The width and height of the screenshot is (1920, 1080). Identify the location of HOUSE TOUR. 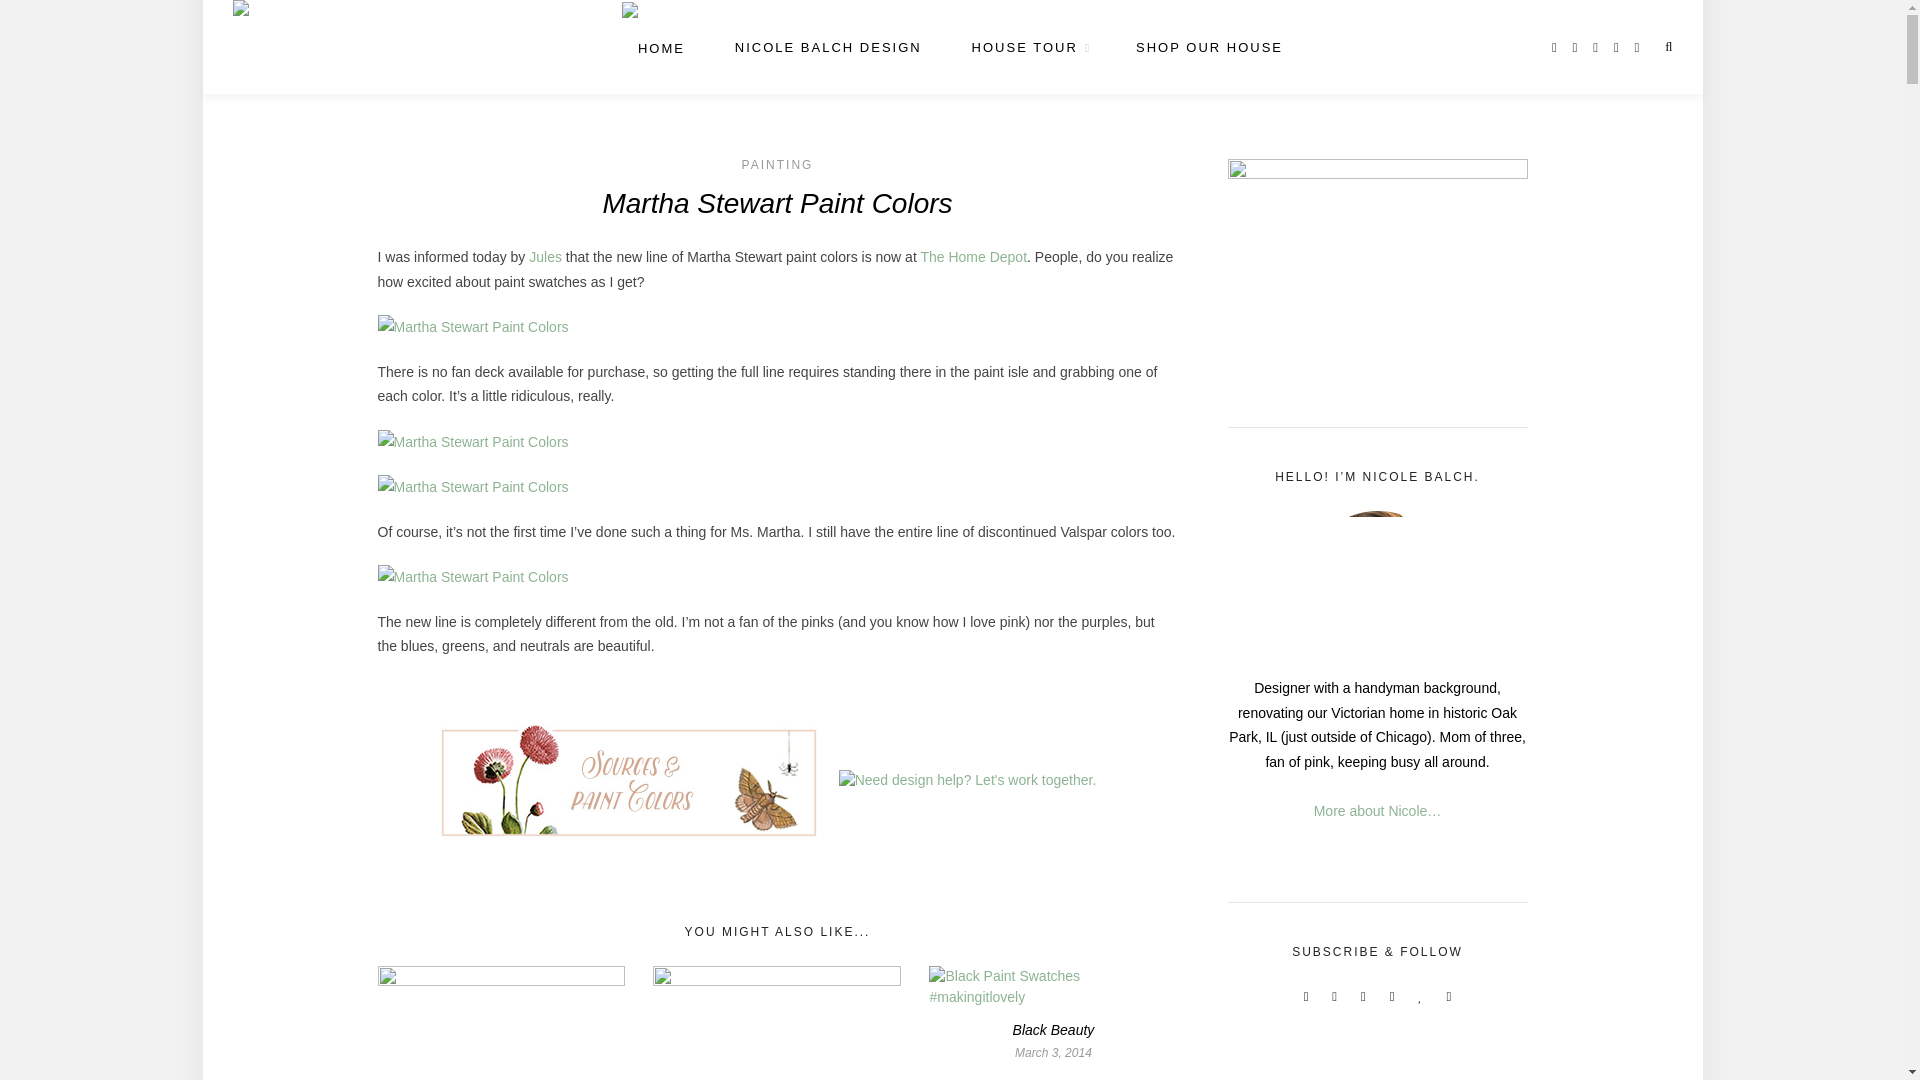
(1028, 48).